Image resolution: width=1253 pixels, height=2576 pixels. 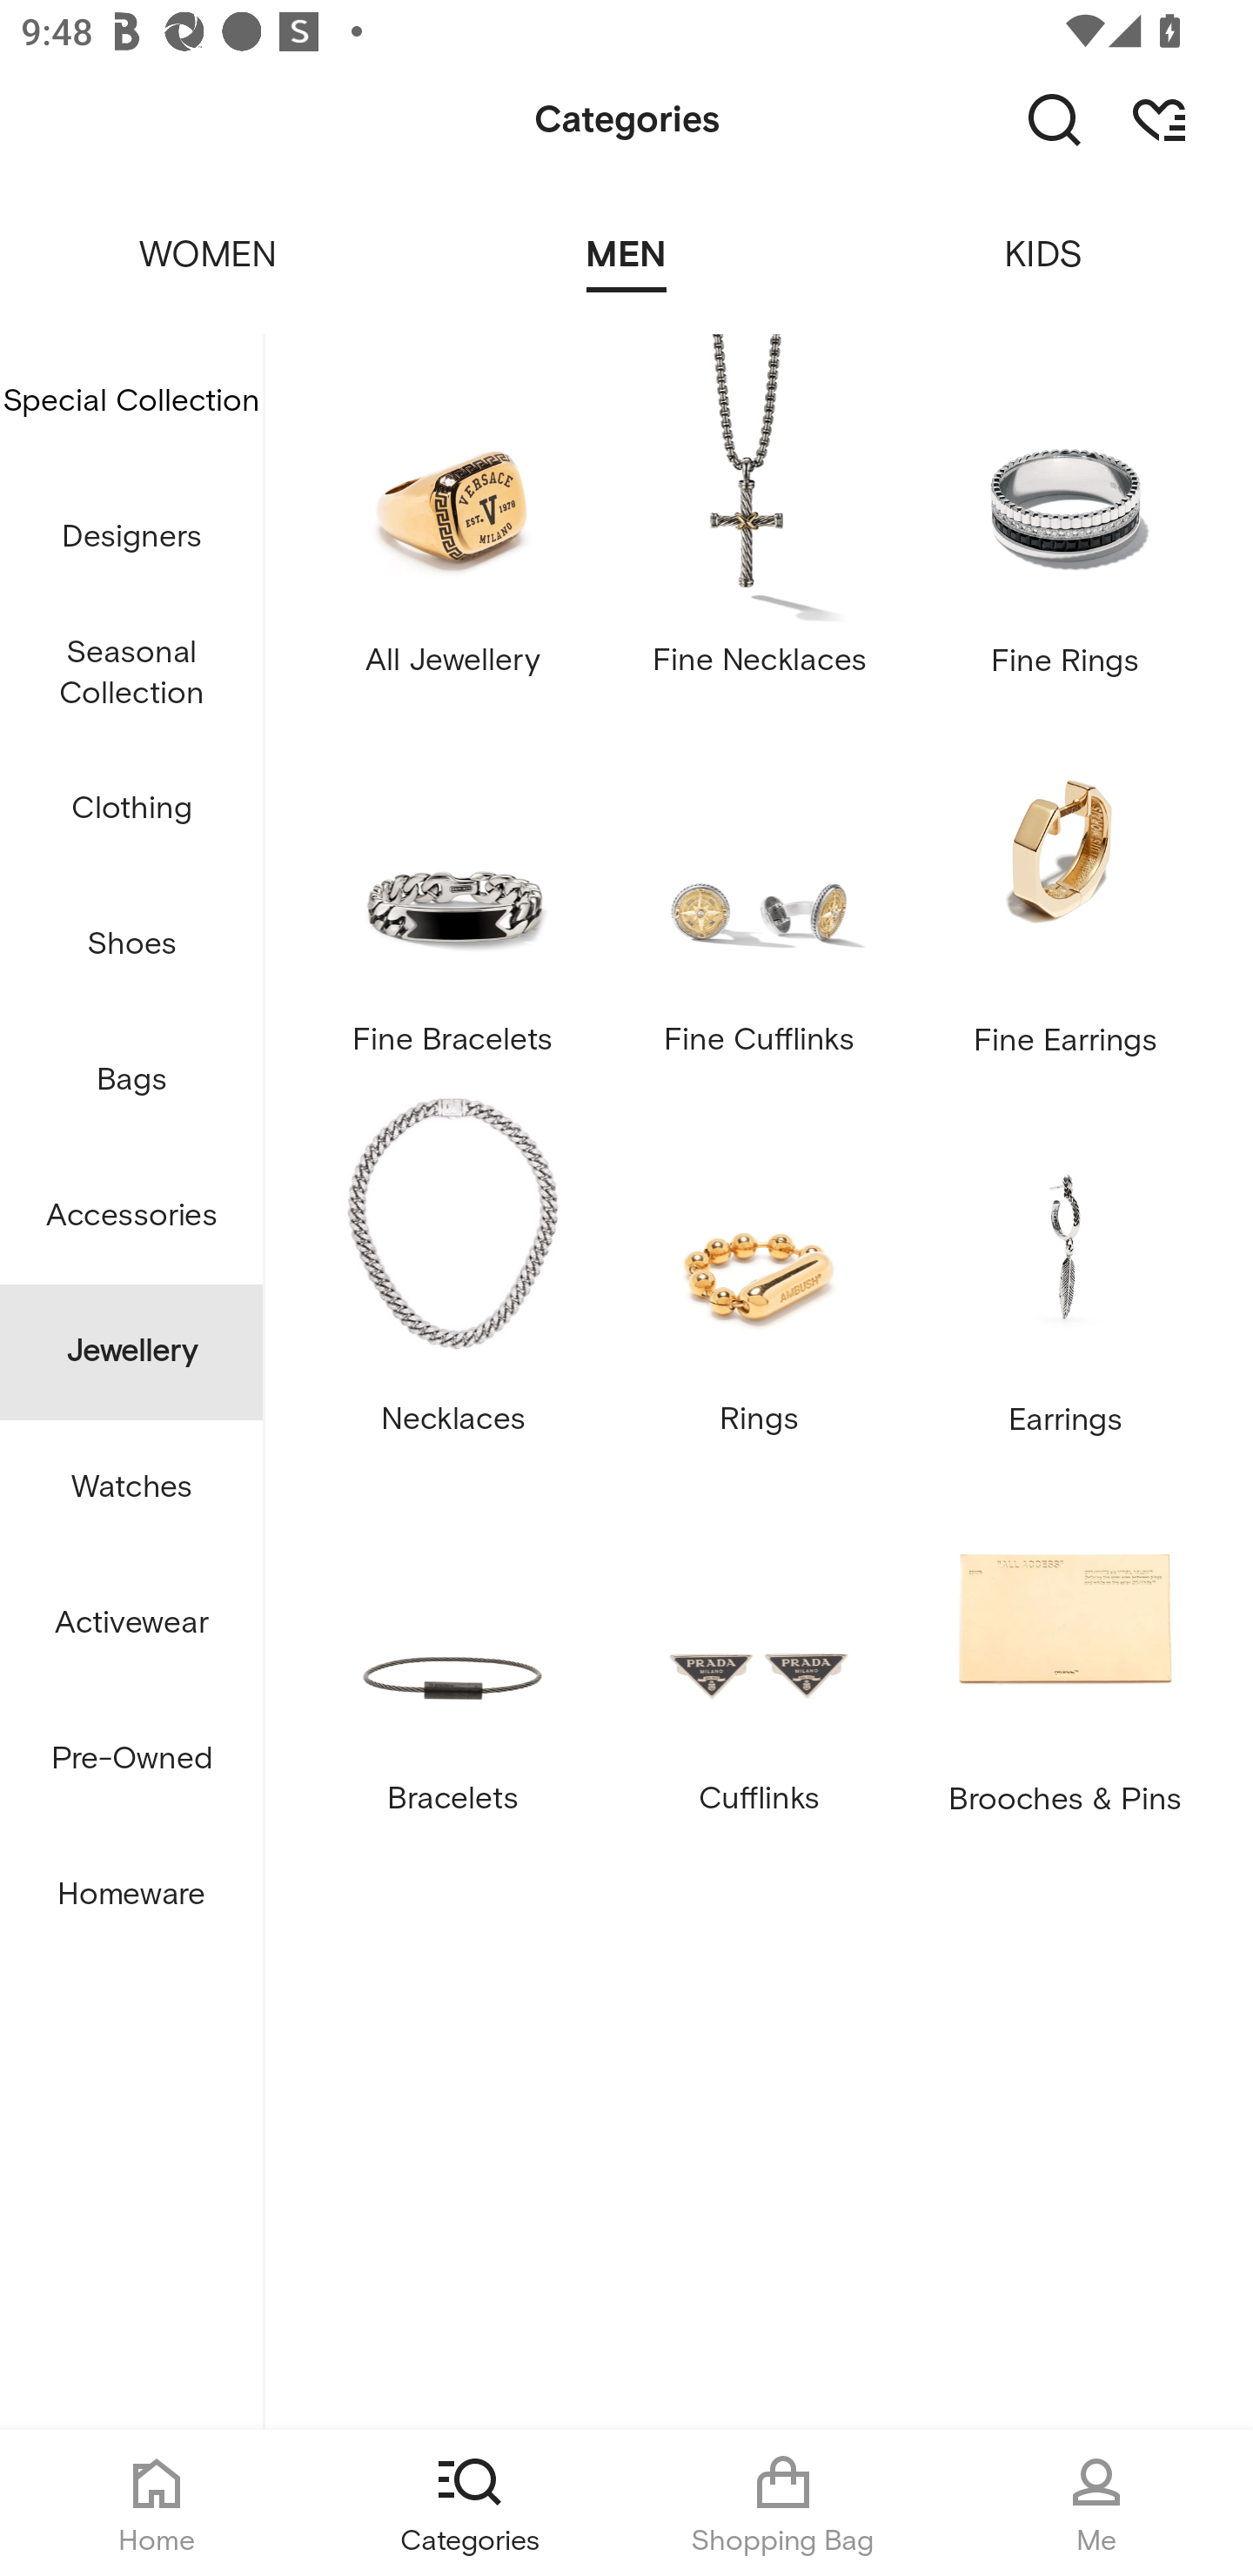 I want to click on Brooches & Pins, so click(x=1065, y=1655).